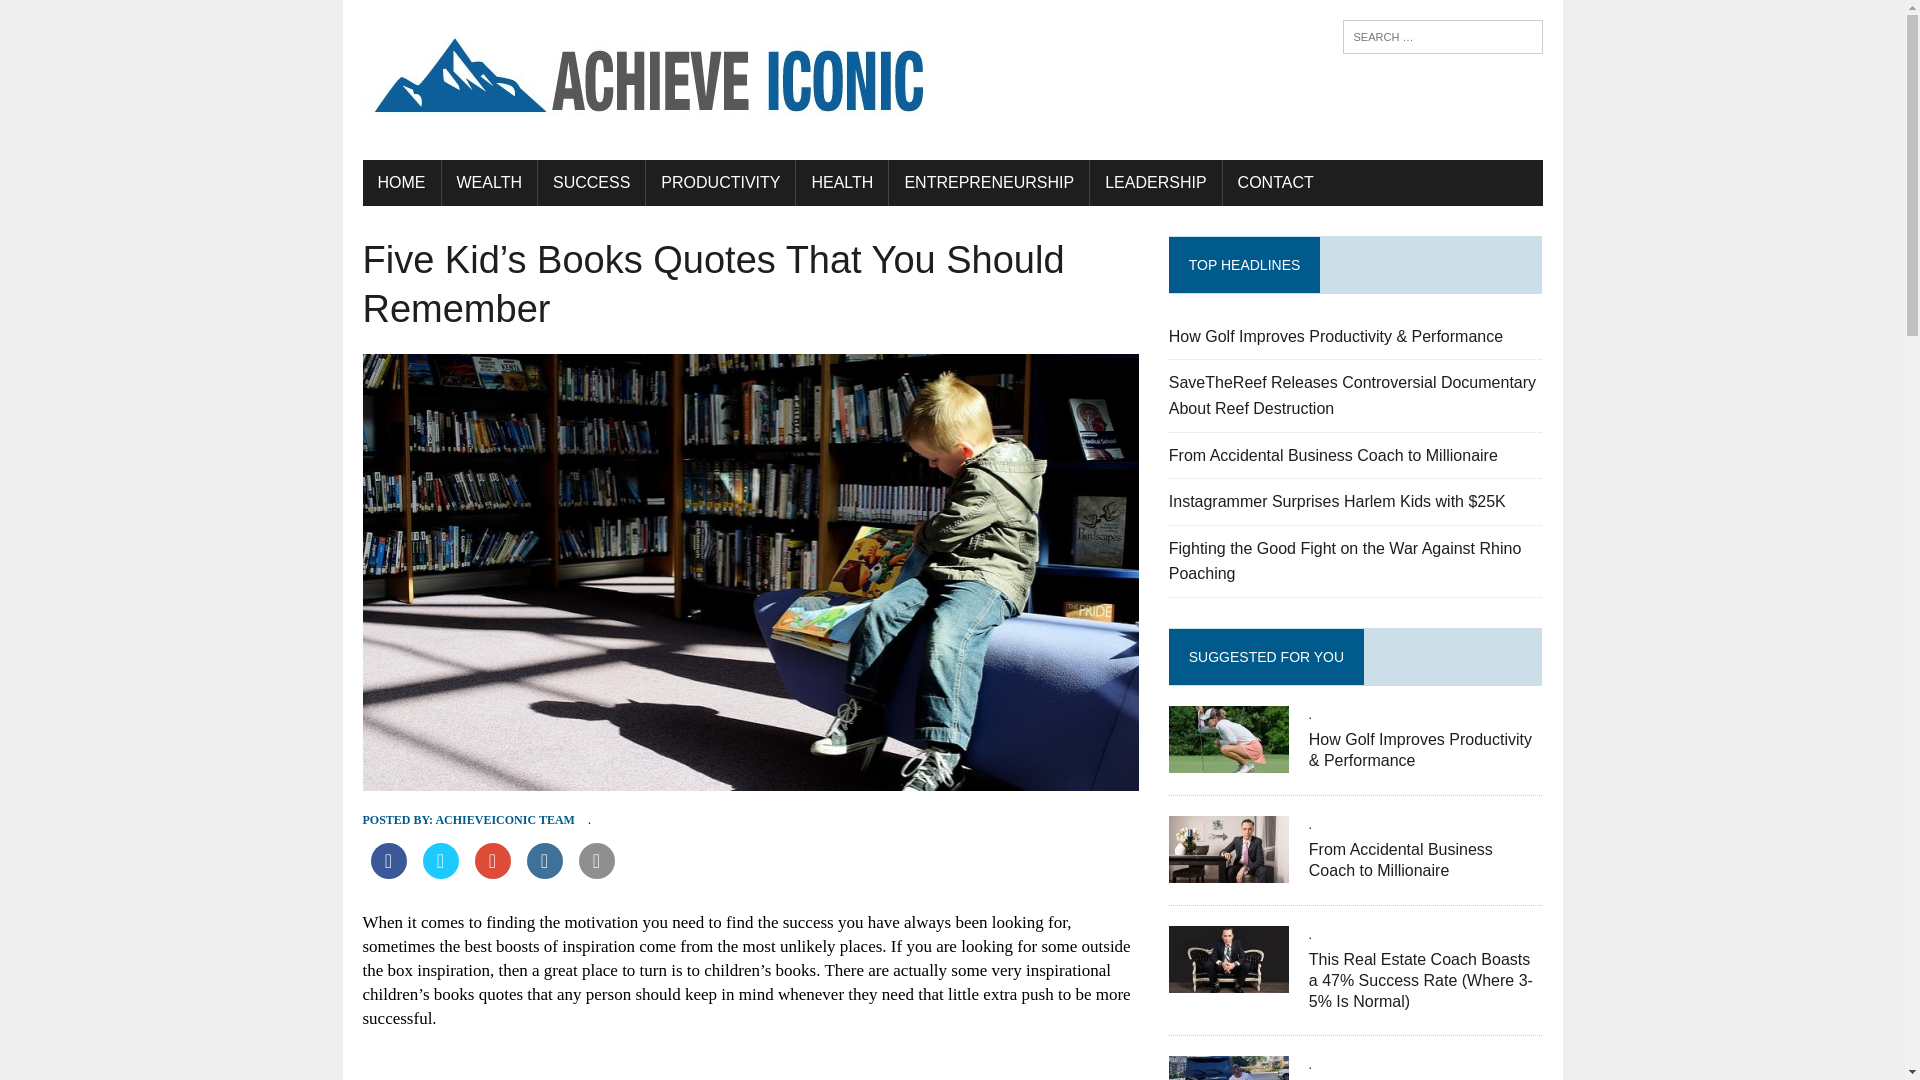  What do you see at coordinates (1276, 182) in the screenshot?
I see `CONTACT` at bounding box center [1276, 182].